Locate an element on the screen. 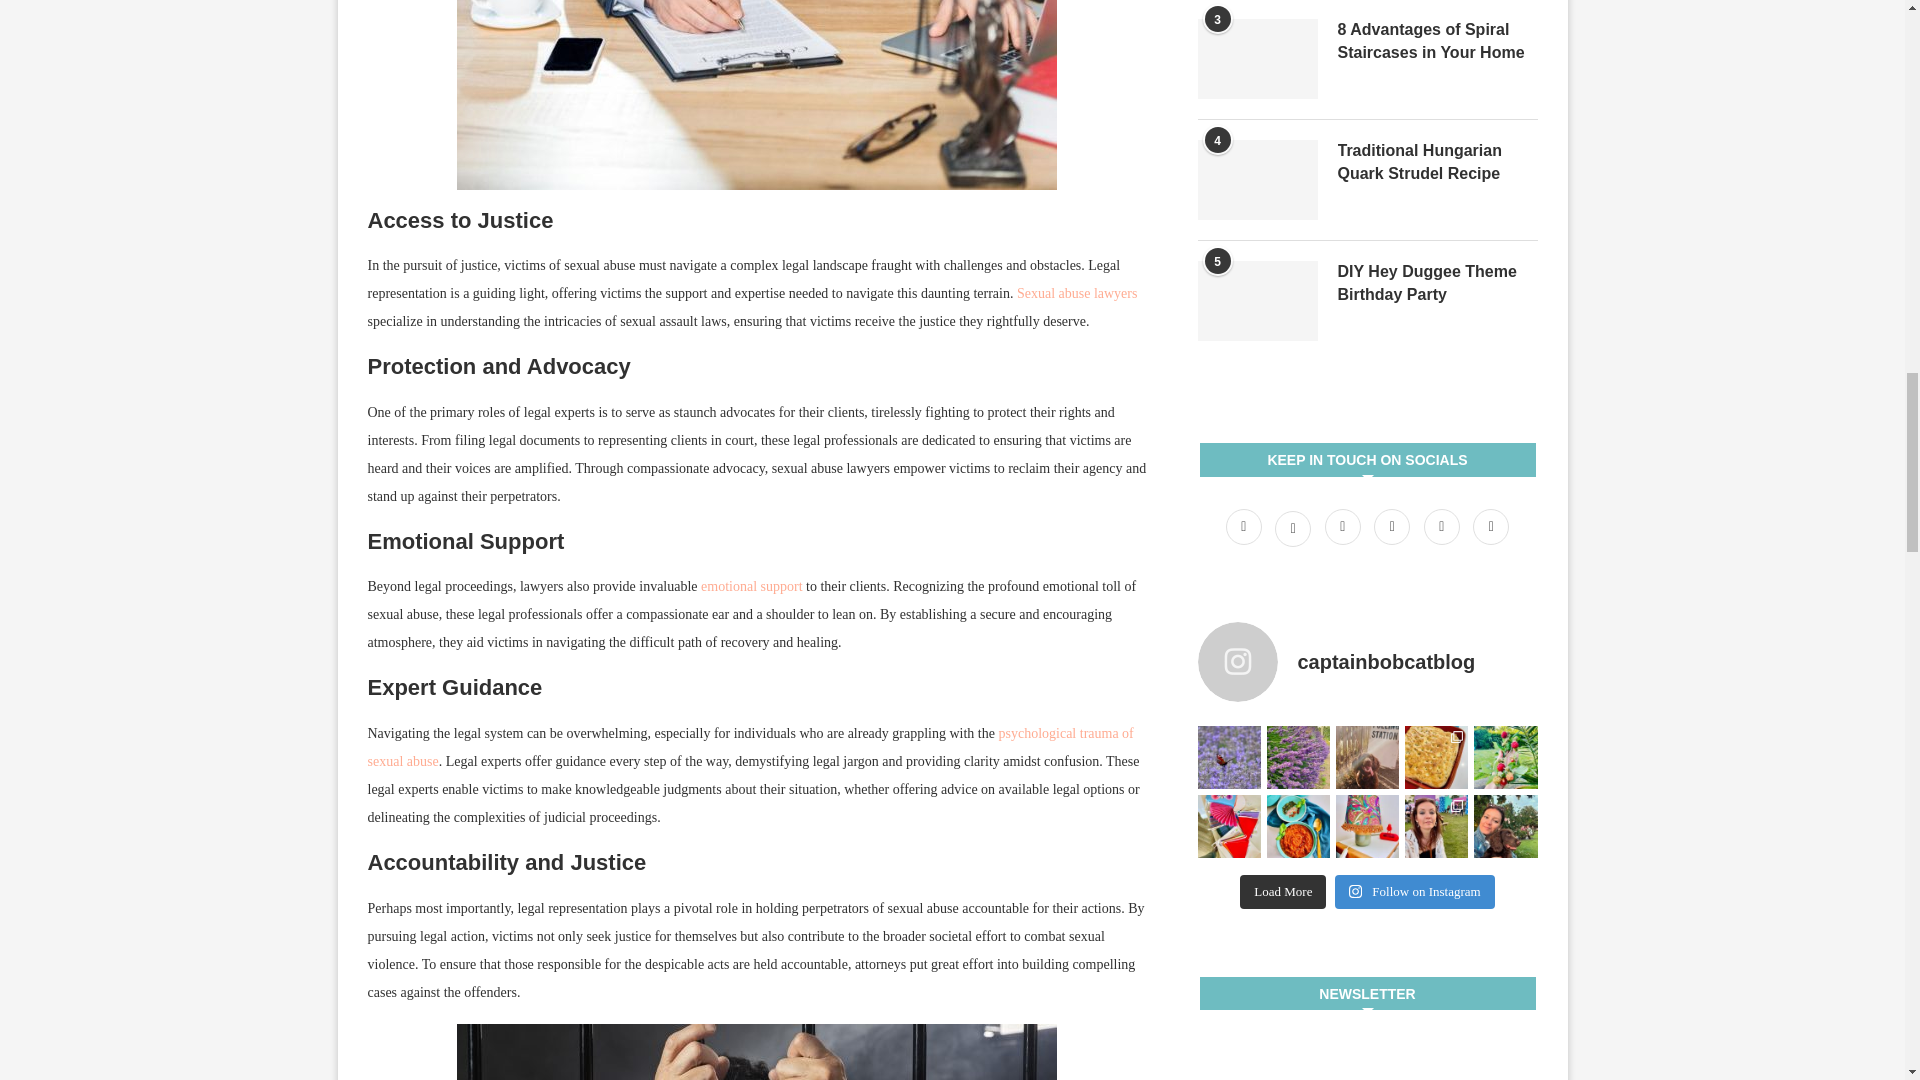 This screenshot has width=1920, height=1080. emotional support is located at coordinates (751, 586).